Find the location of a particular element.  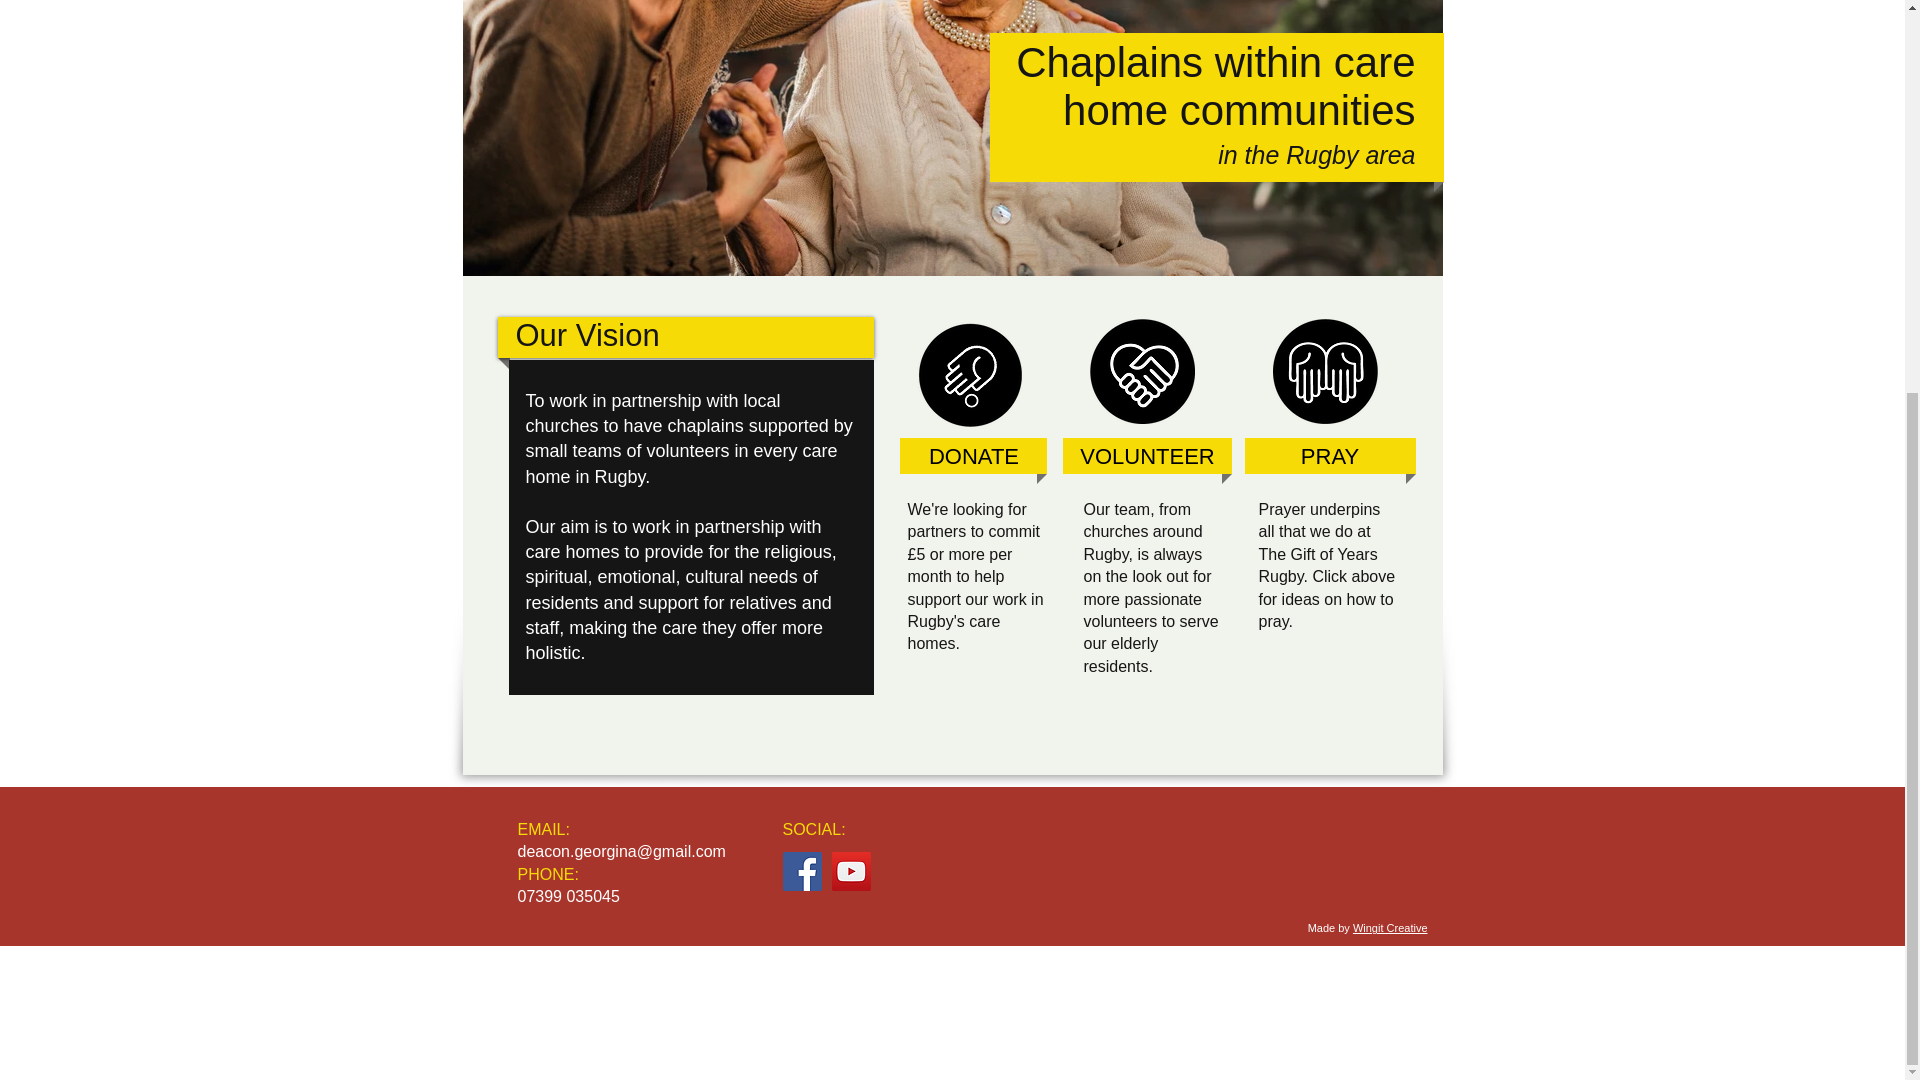

Wingit Creative is located at coordinates (1390, 928).